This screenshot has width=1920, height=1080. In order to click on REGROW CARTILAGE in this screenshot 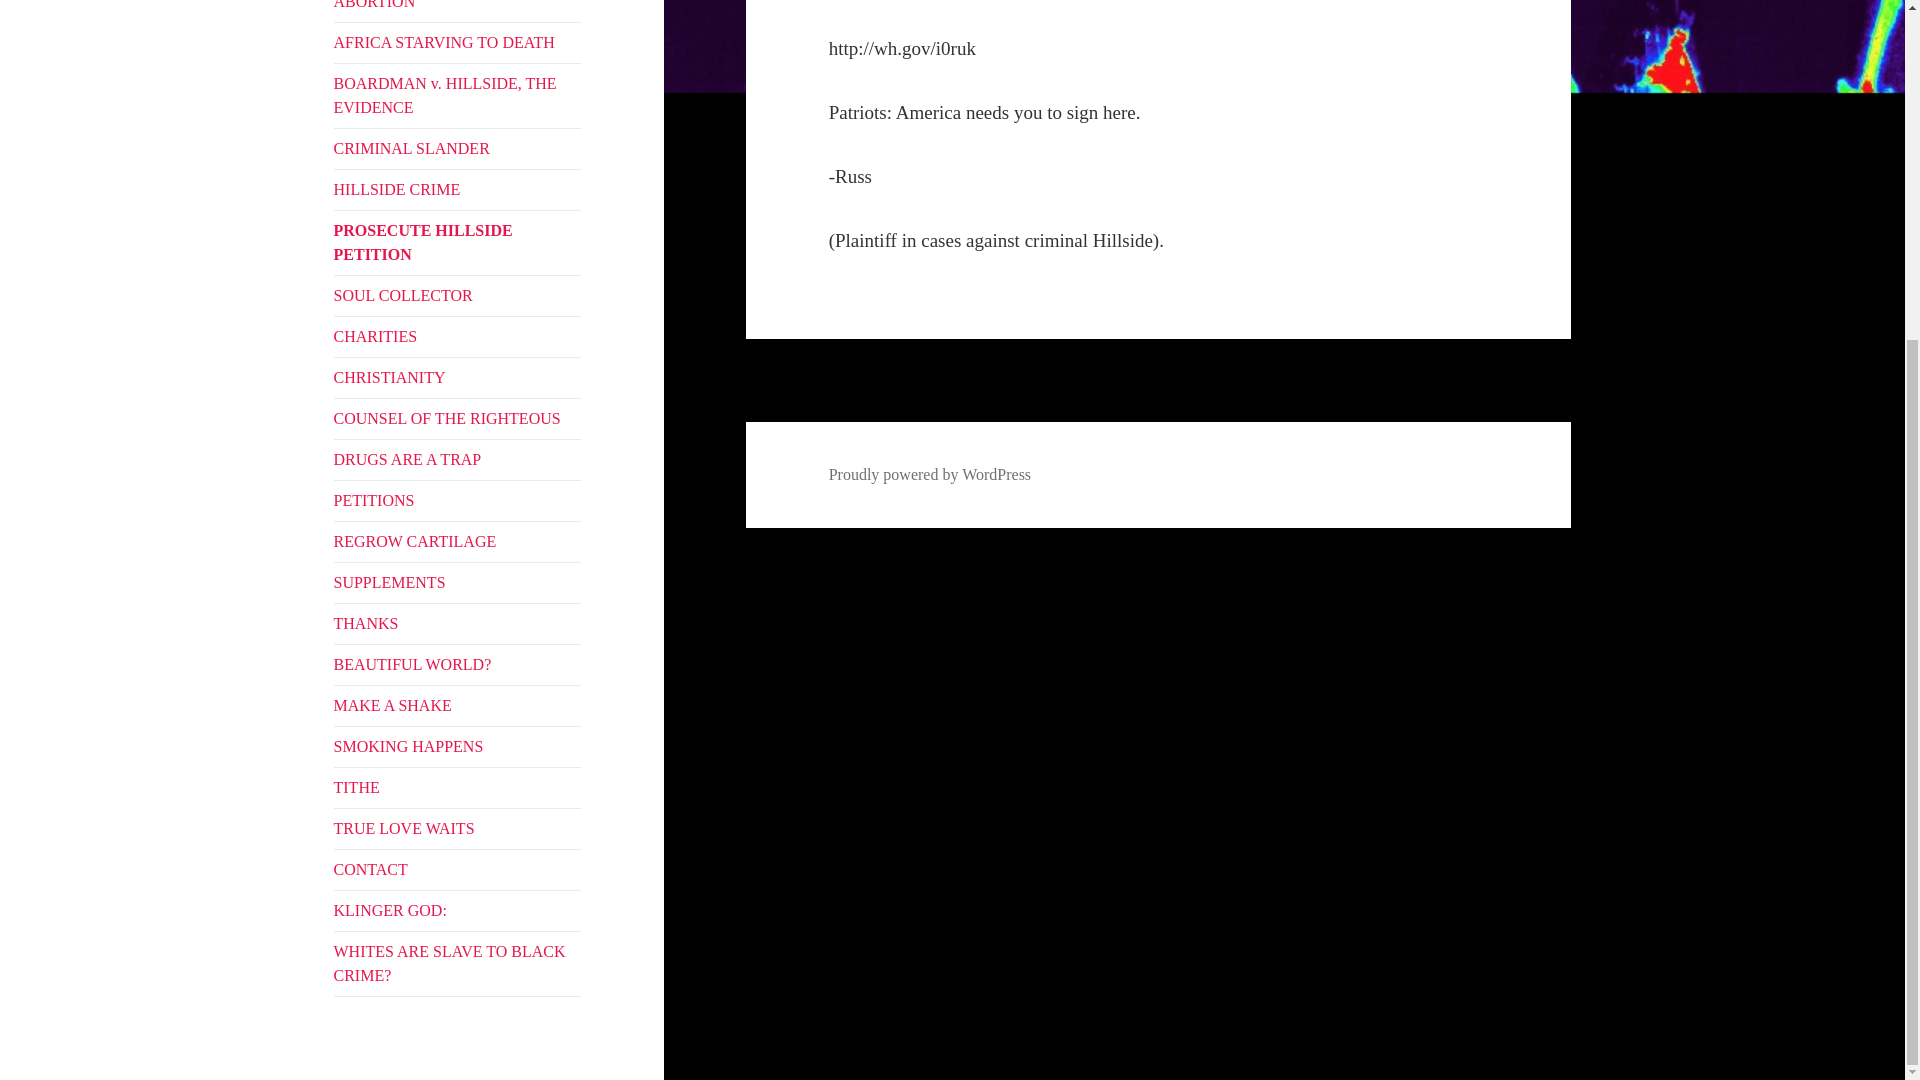, I will do `click(458, 541)`.